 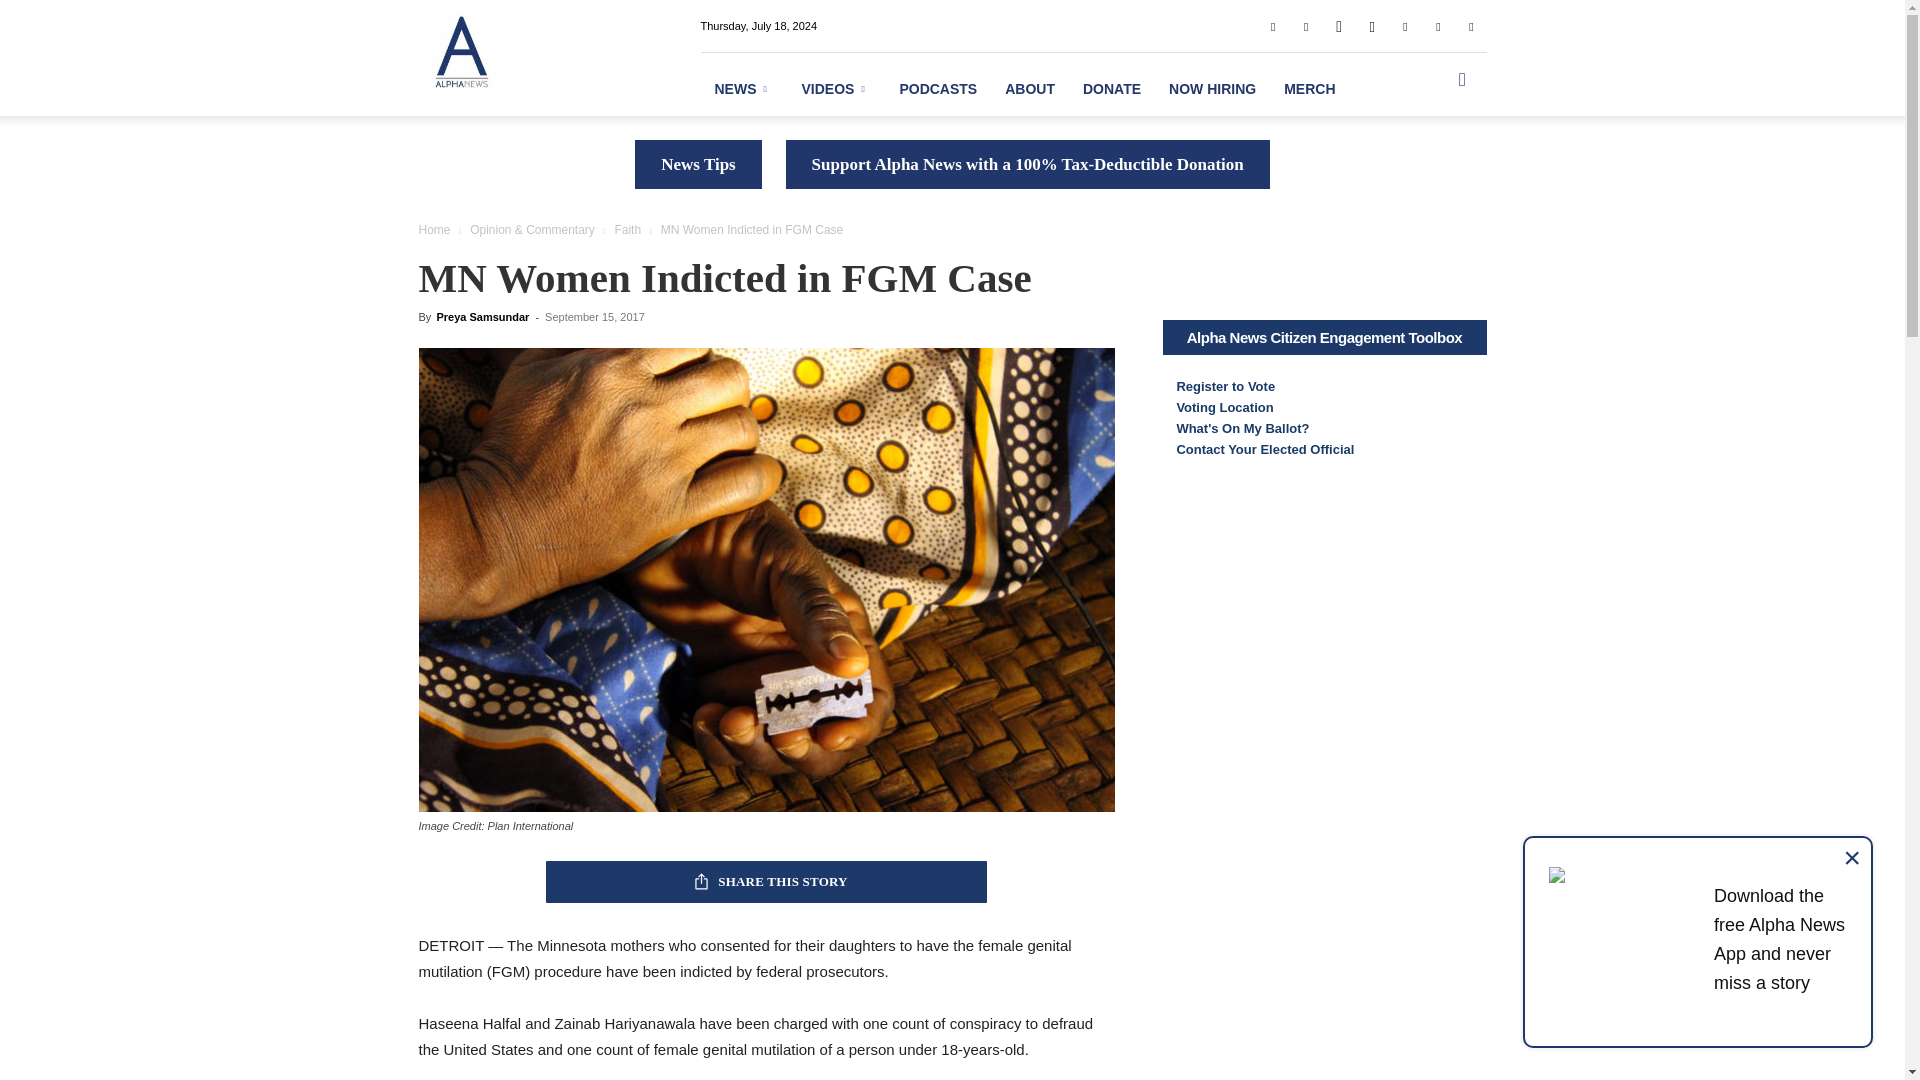 I want to click on Gab, so click(x=1305, y=25).